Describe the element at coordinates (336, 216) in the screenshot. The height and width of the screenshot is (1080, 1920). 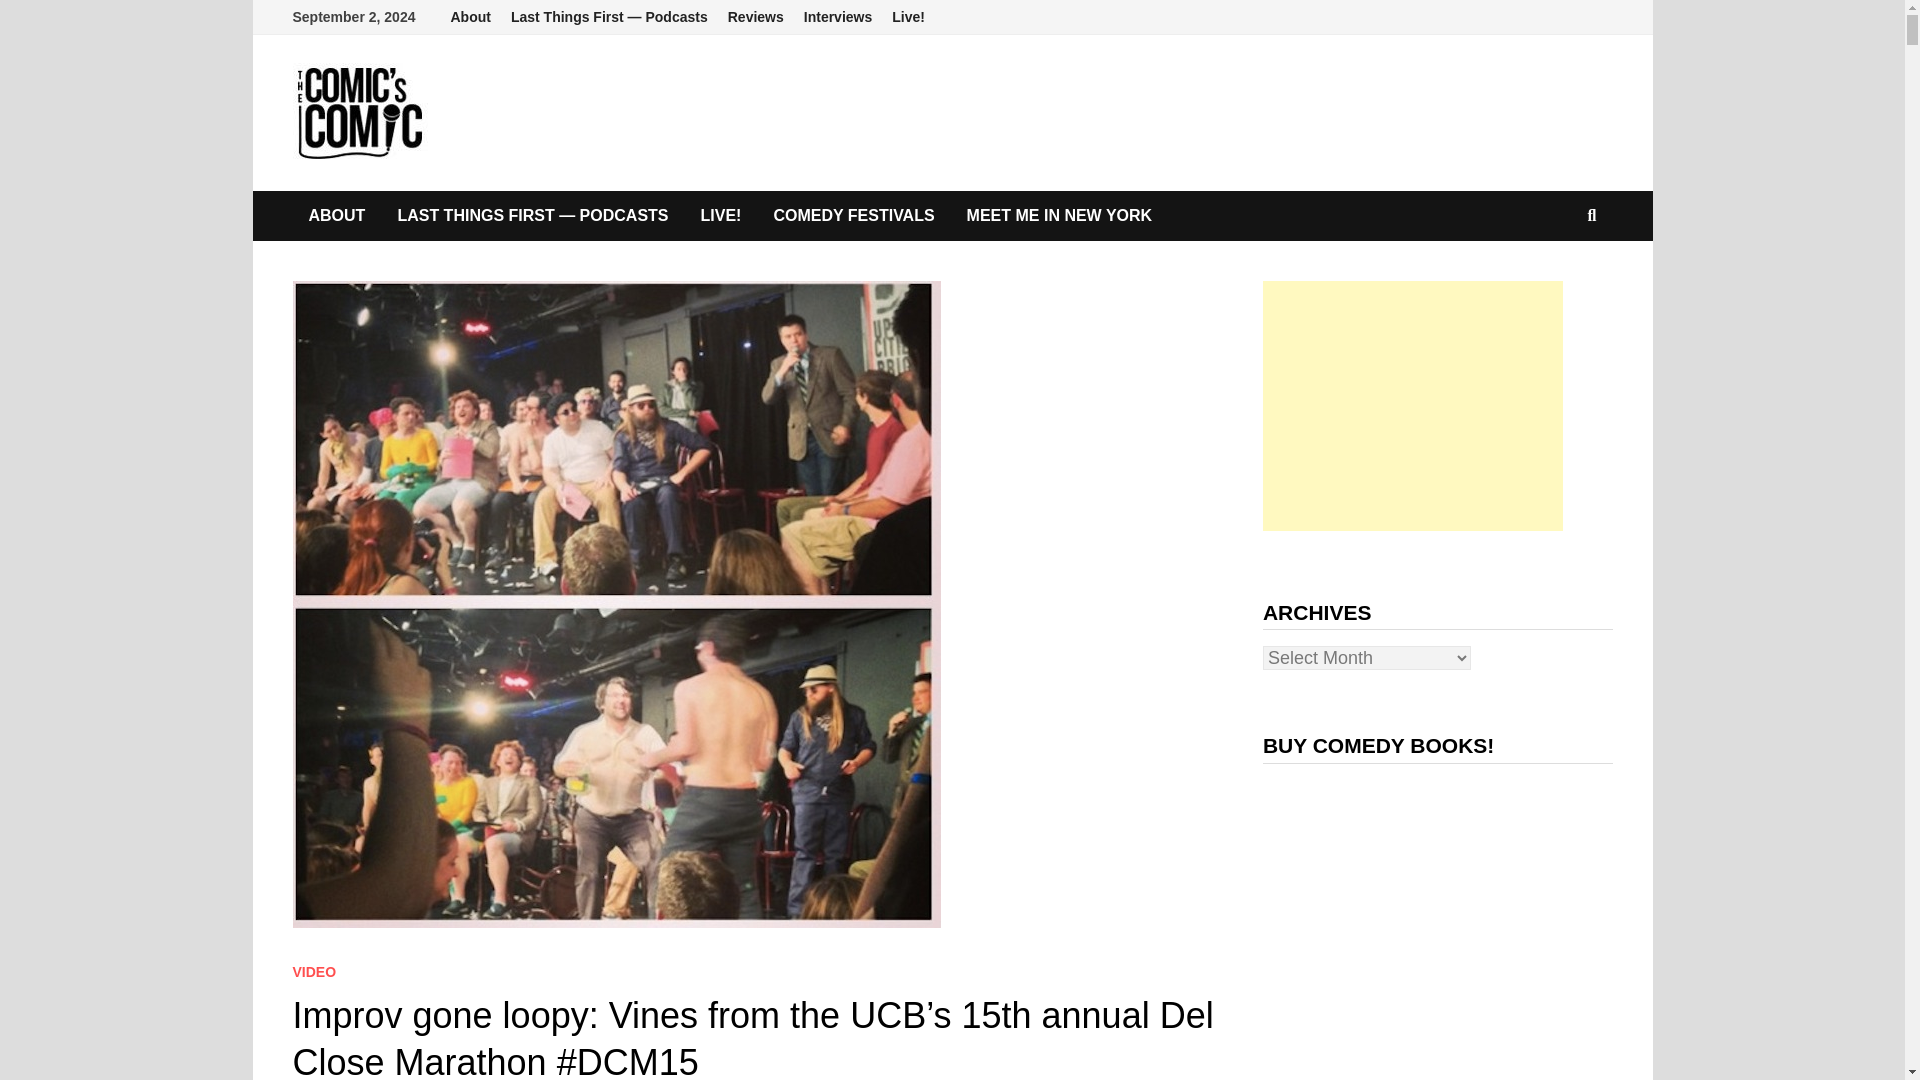
I see `ABOUT` at that location.